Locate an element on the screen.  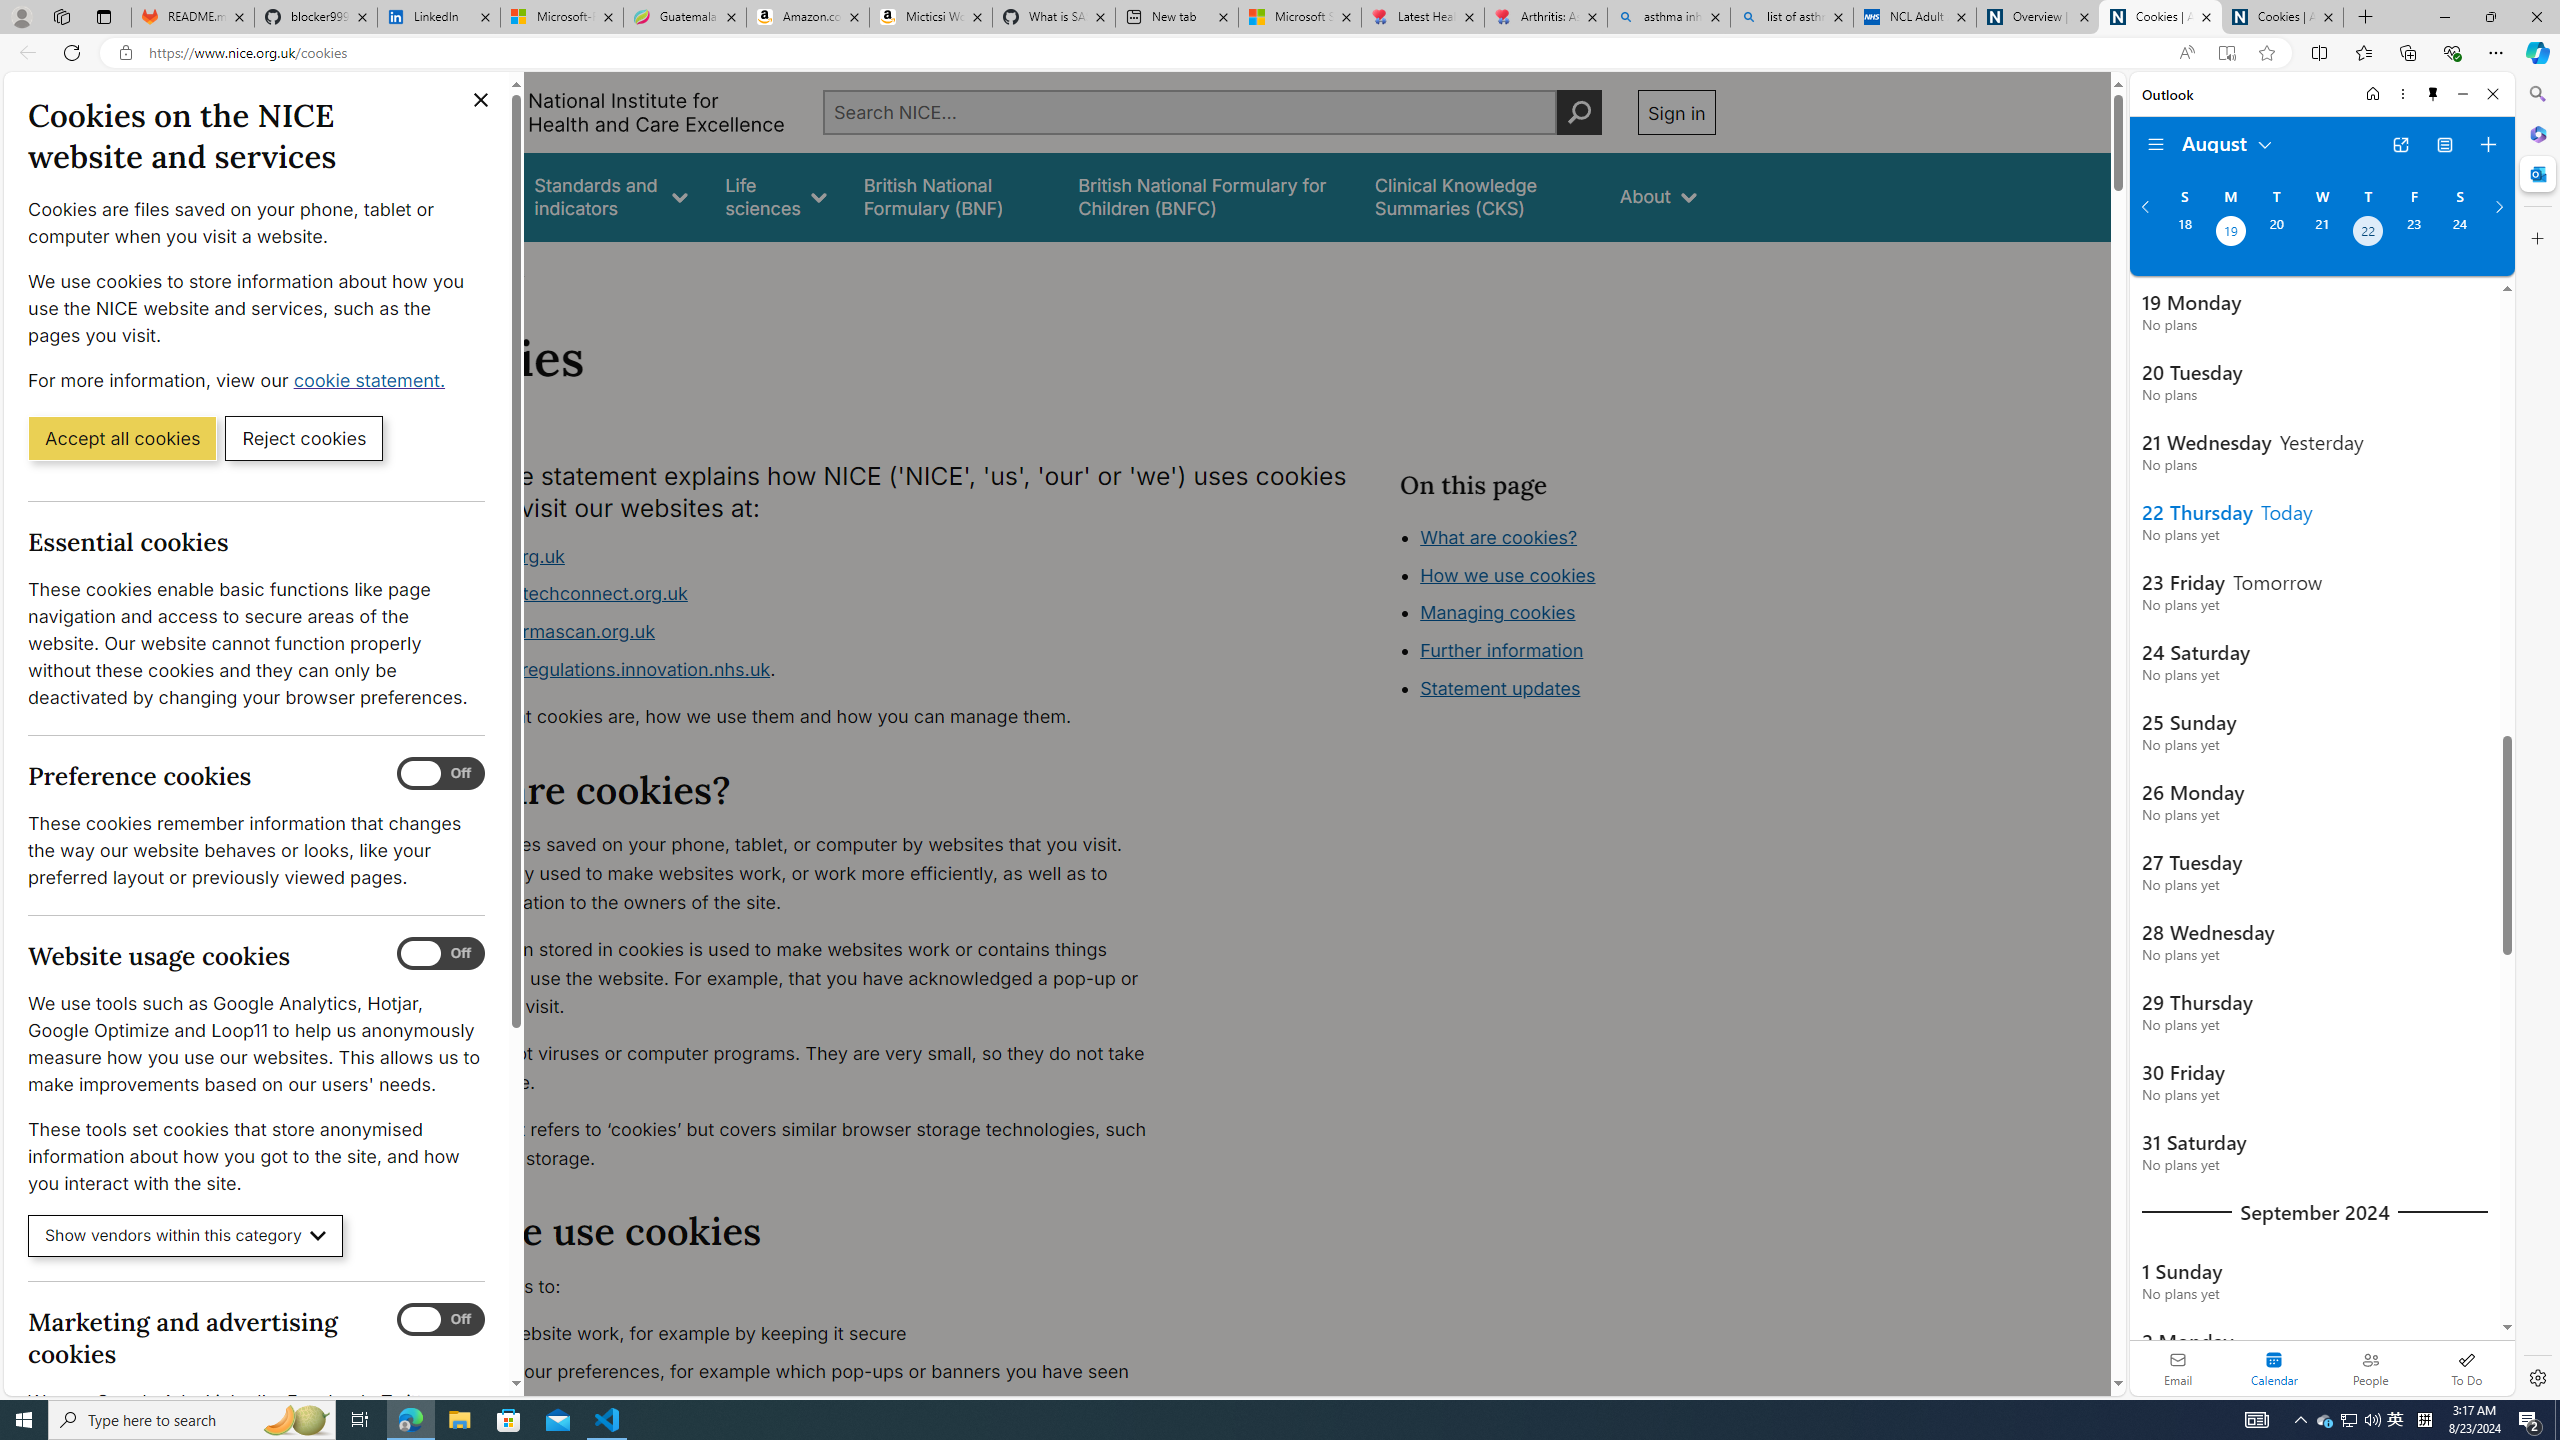
Marketing and advertising cookies is located at coordinates (441, 1320).